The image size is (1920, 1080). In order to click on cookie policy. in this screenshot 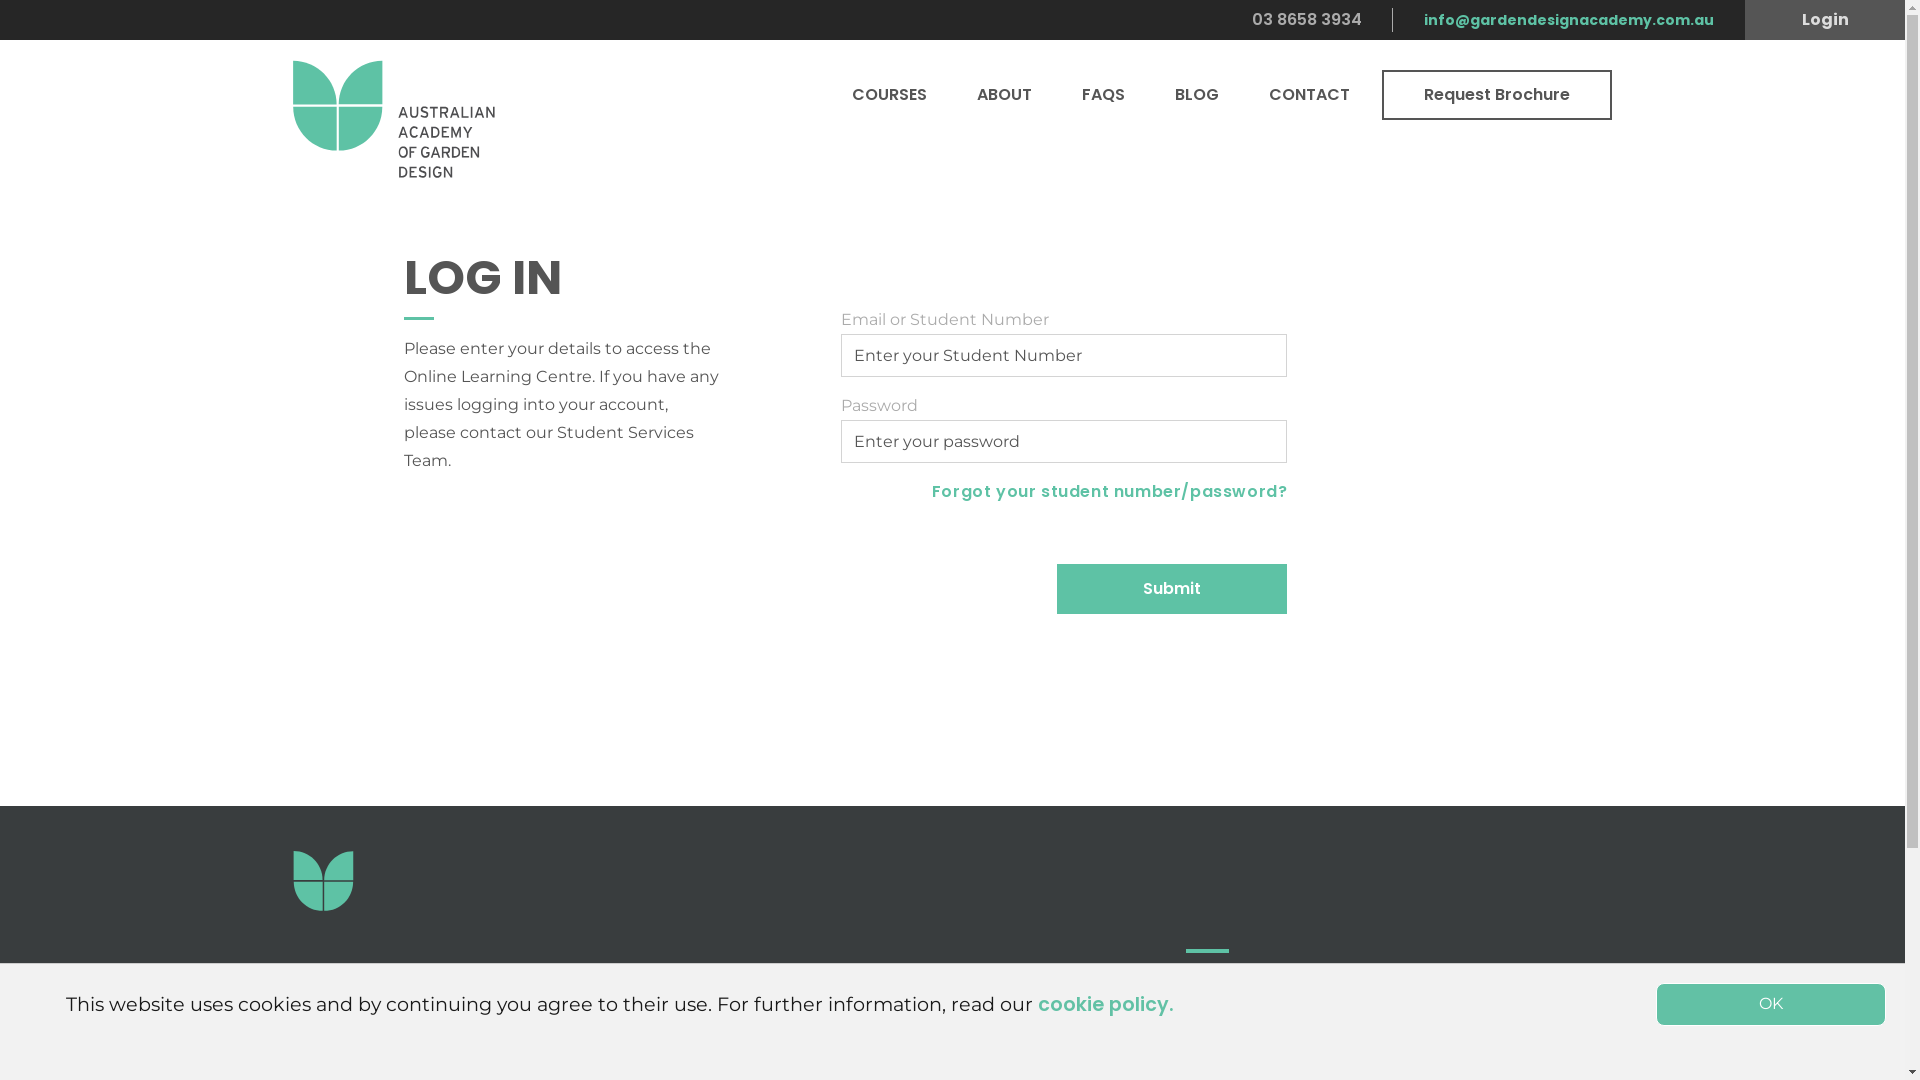, I will do `click(1106, 1004)`.